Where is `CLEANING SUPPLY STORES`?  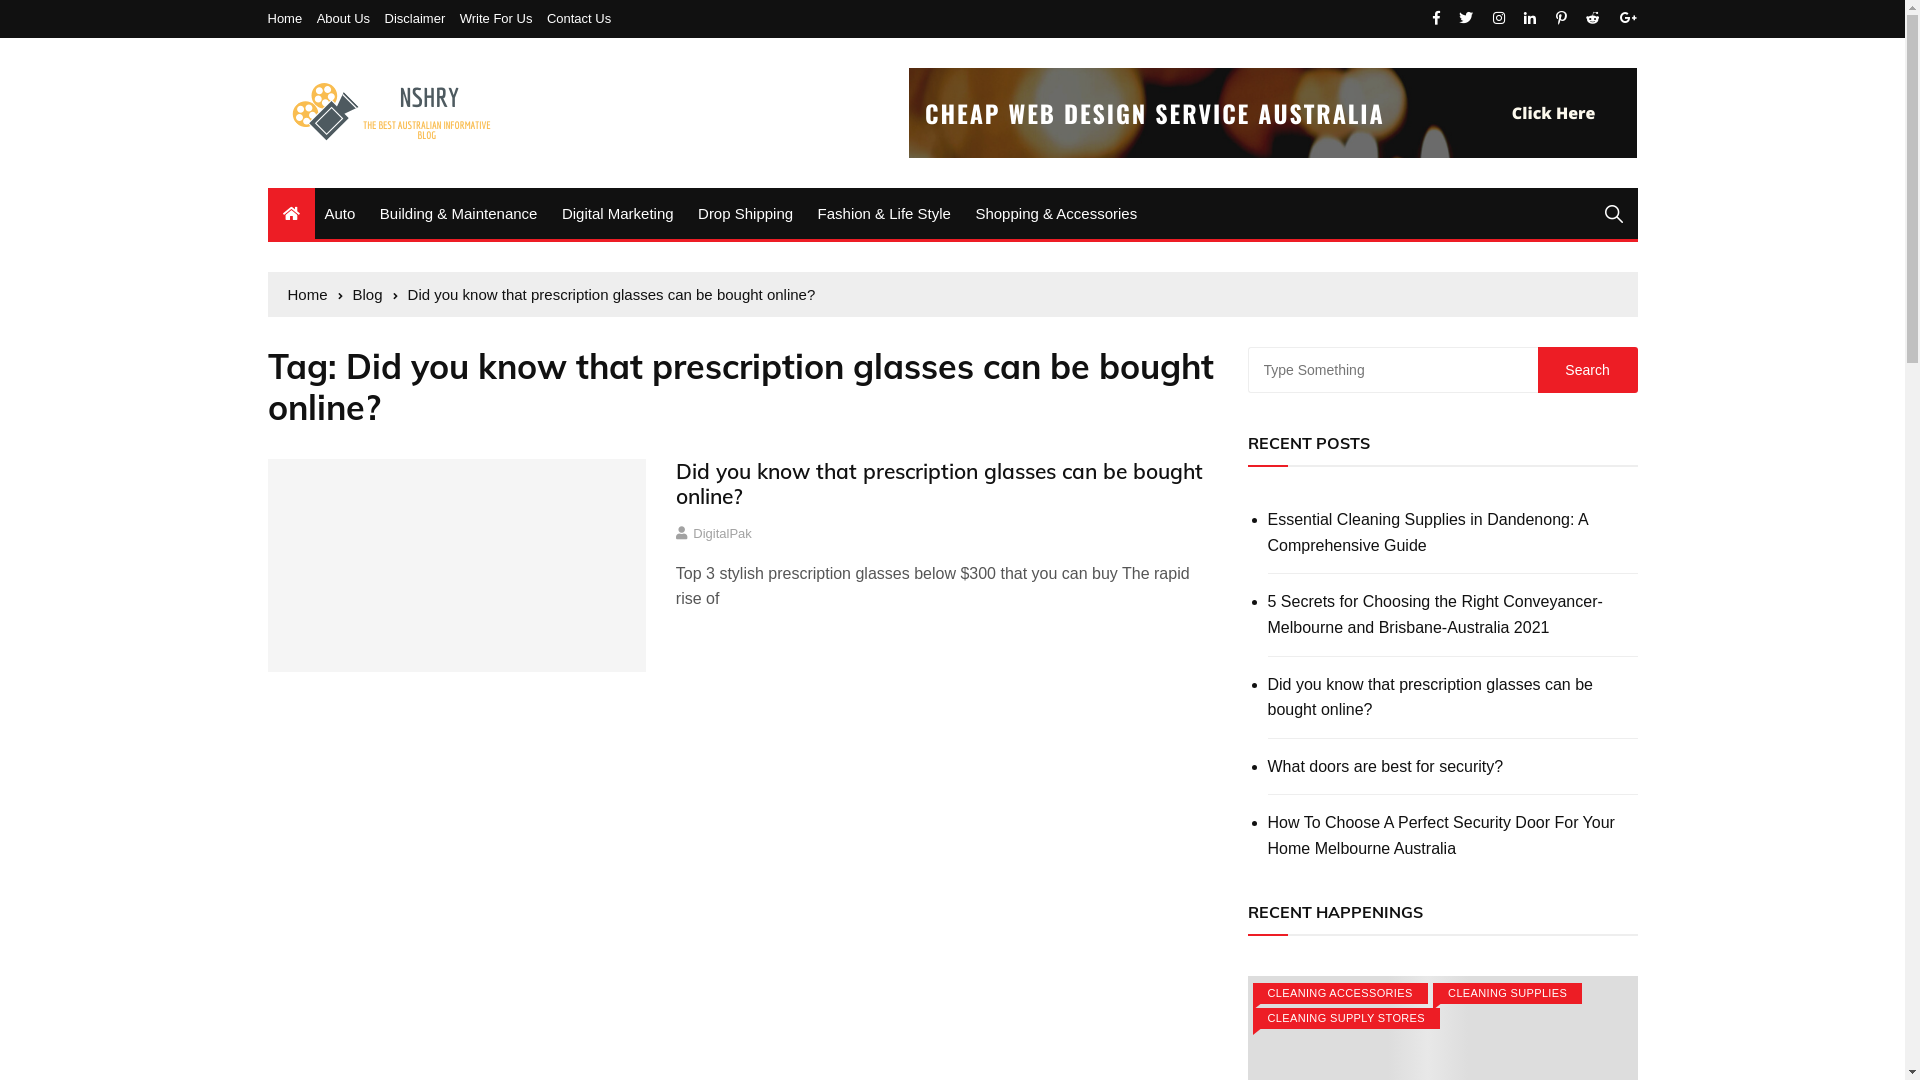 CLEANING SUPPLY STORES is located at coordinates (1346, 1018).